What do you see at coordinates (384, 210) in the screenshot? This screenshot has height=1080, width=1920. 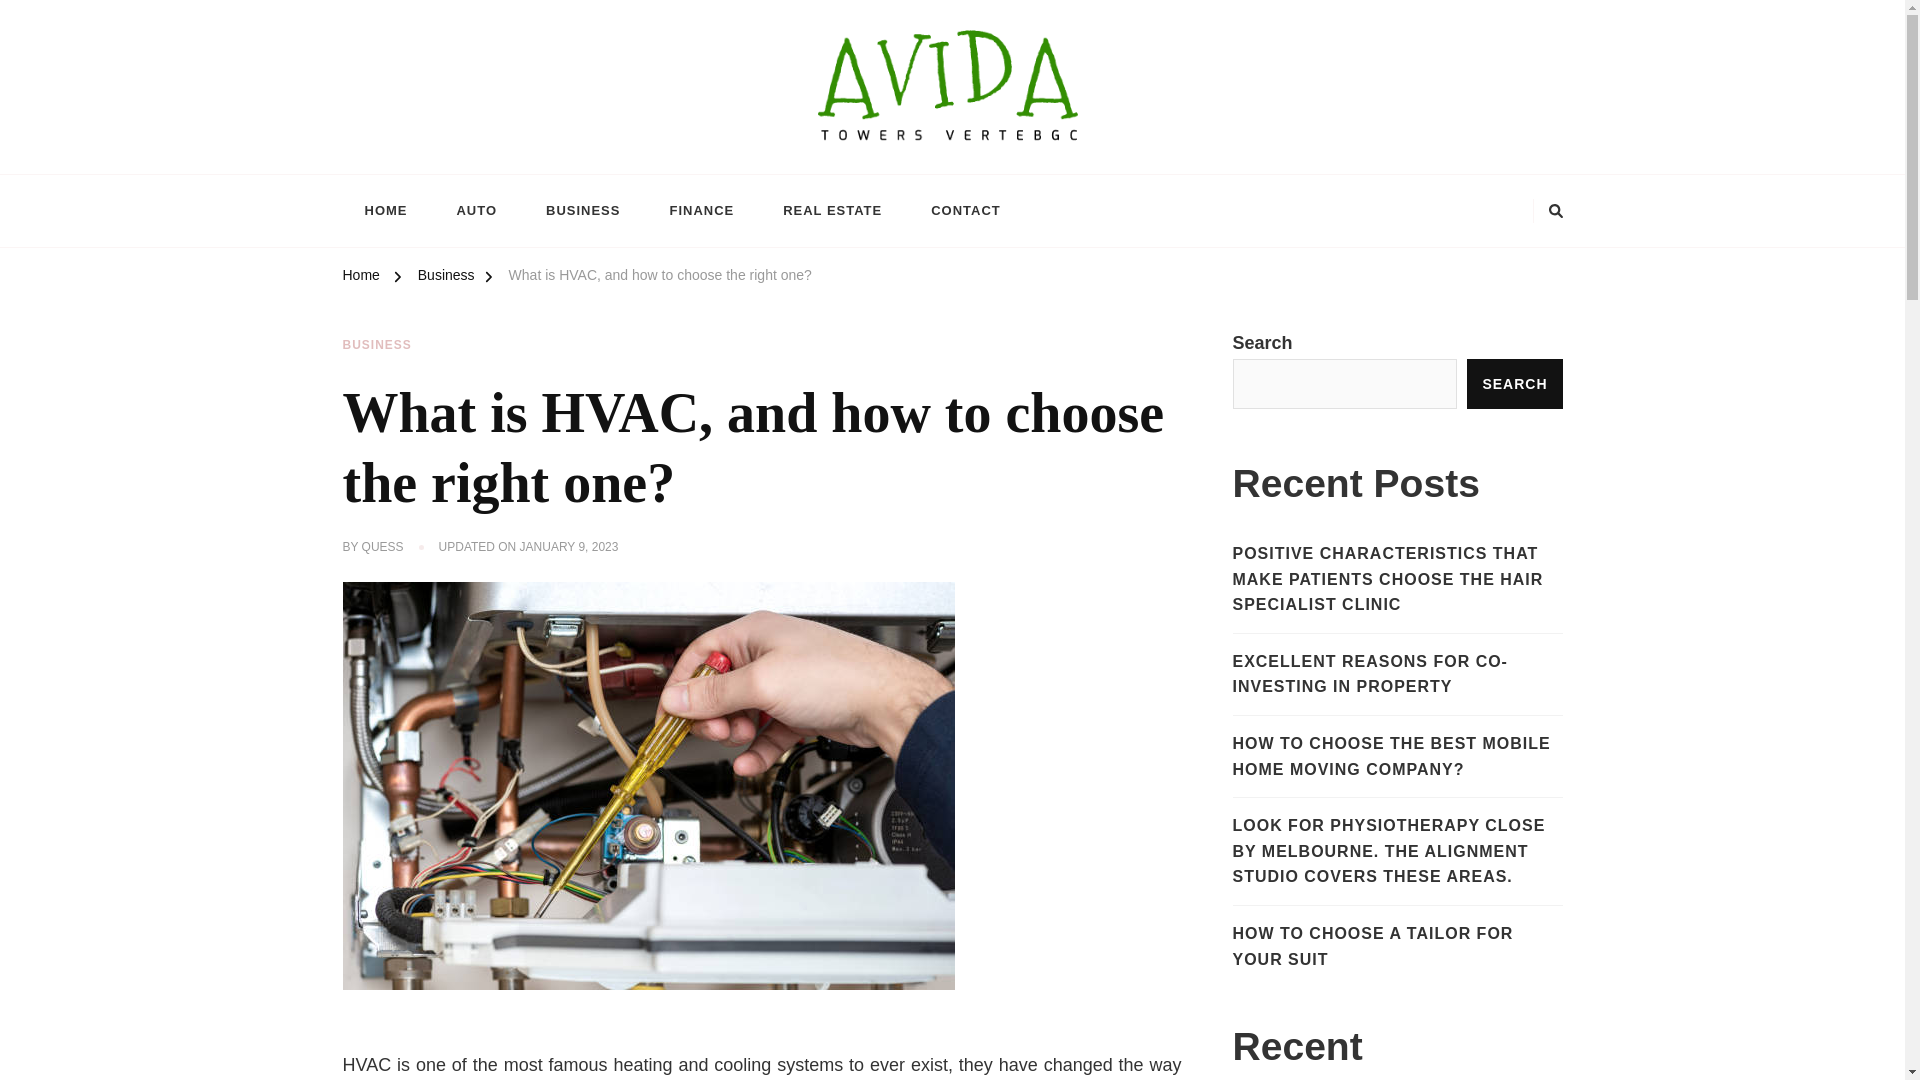 I see `HOME` at bounding box center [384, 210].